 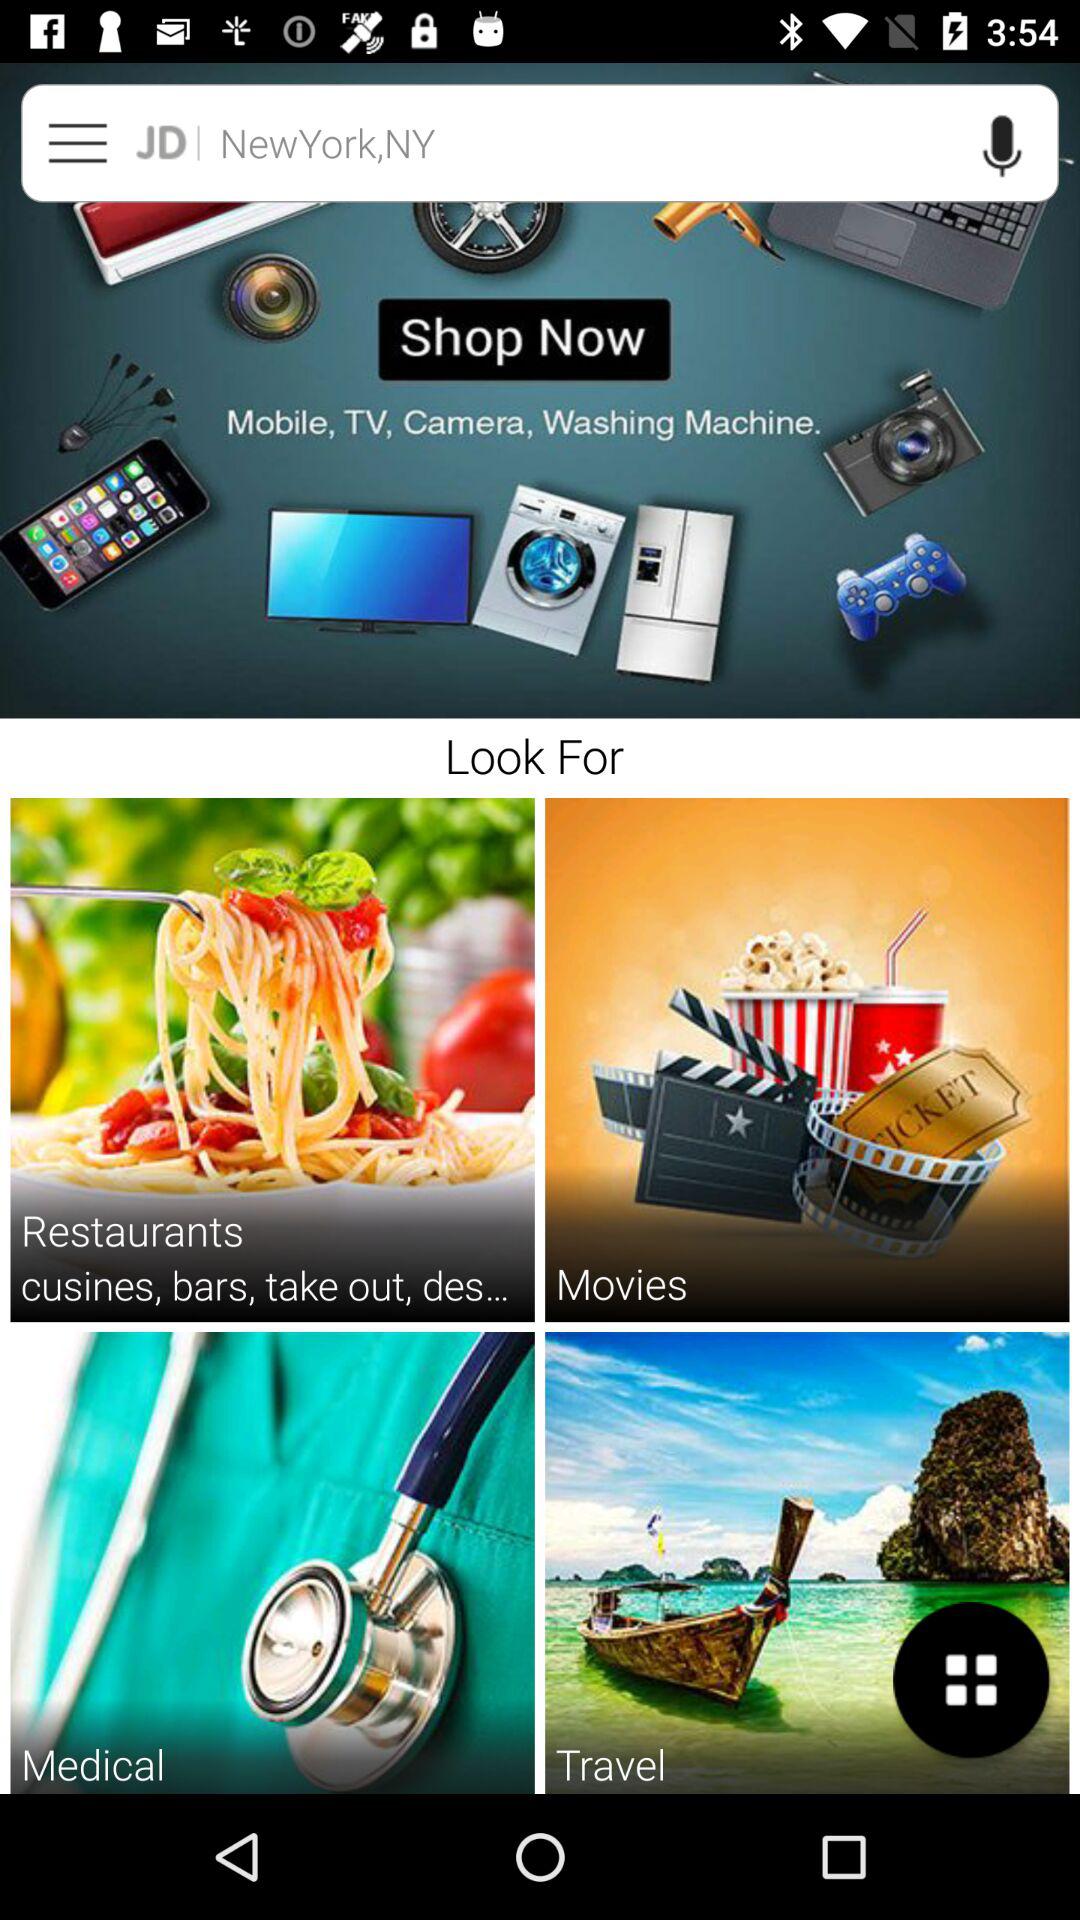 What do you see at coordinates (132, 1230) in the screenshot?
I see `press the item above the cusines bars take item` at bounding box center [132, 1230].